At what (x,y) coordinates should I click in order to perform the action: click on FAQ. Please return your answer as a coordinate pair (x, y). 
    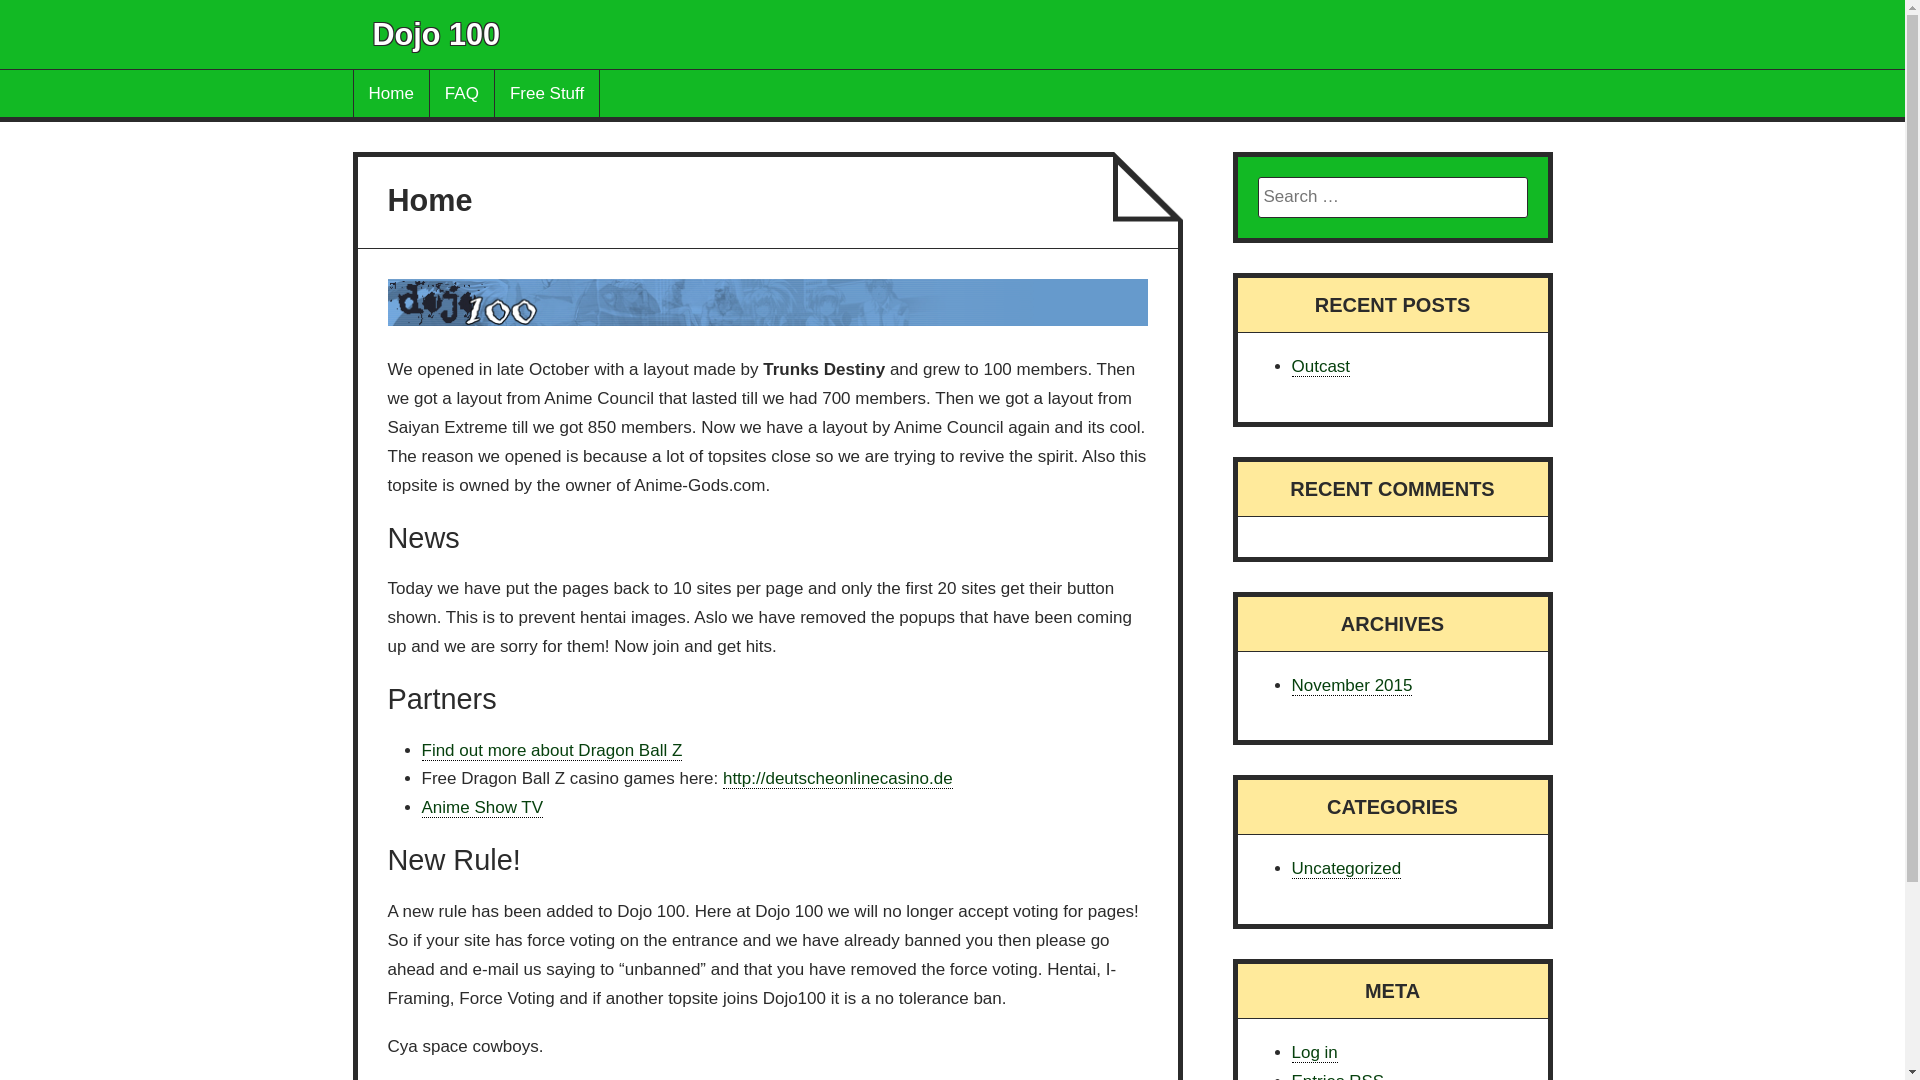
    Looking at the image, I should click on (462, 93).